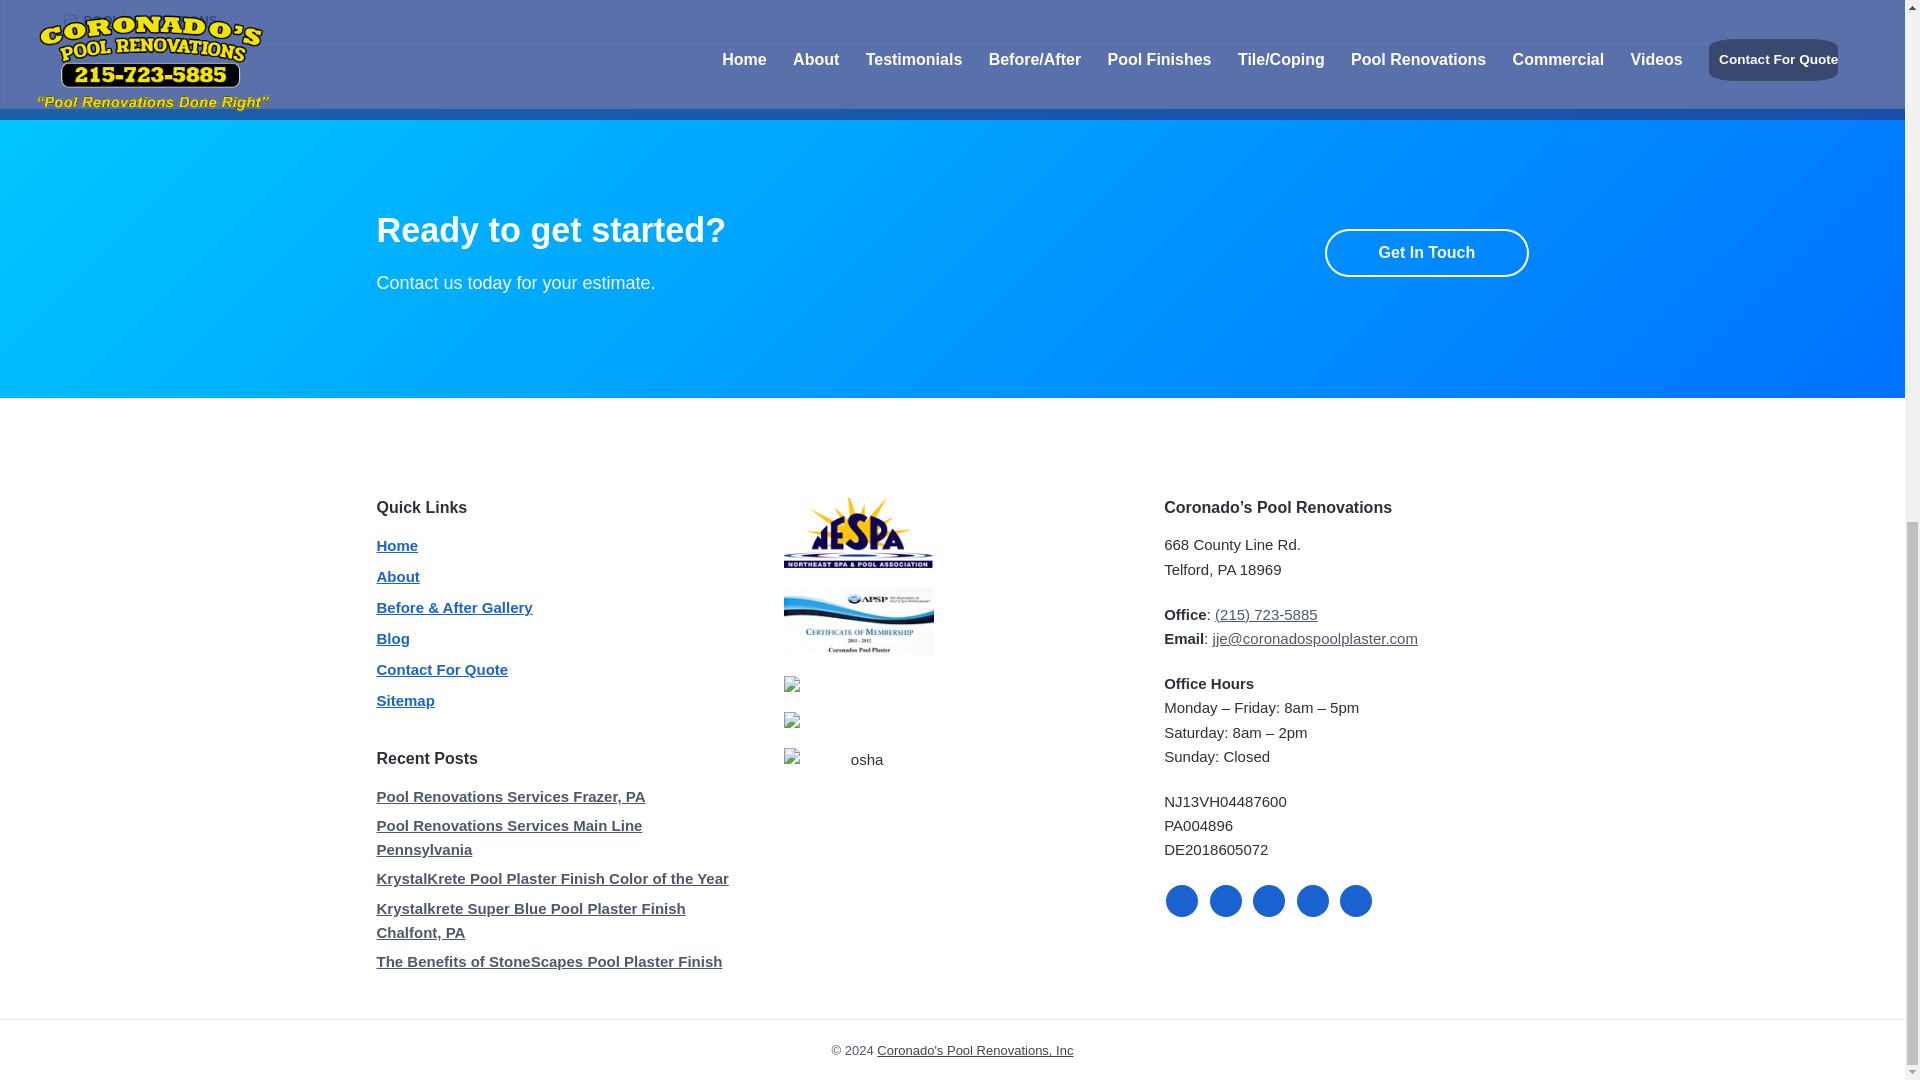 Image resolution: width=1920 pixels, height=1080 pixels. Describe the element at coordinates (392, 639) in the screenshot. I see `Blog` at that location.